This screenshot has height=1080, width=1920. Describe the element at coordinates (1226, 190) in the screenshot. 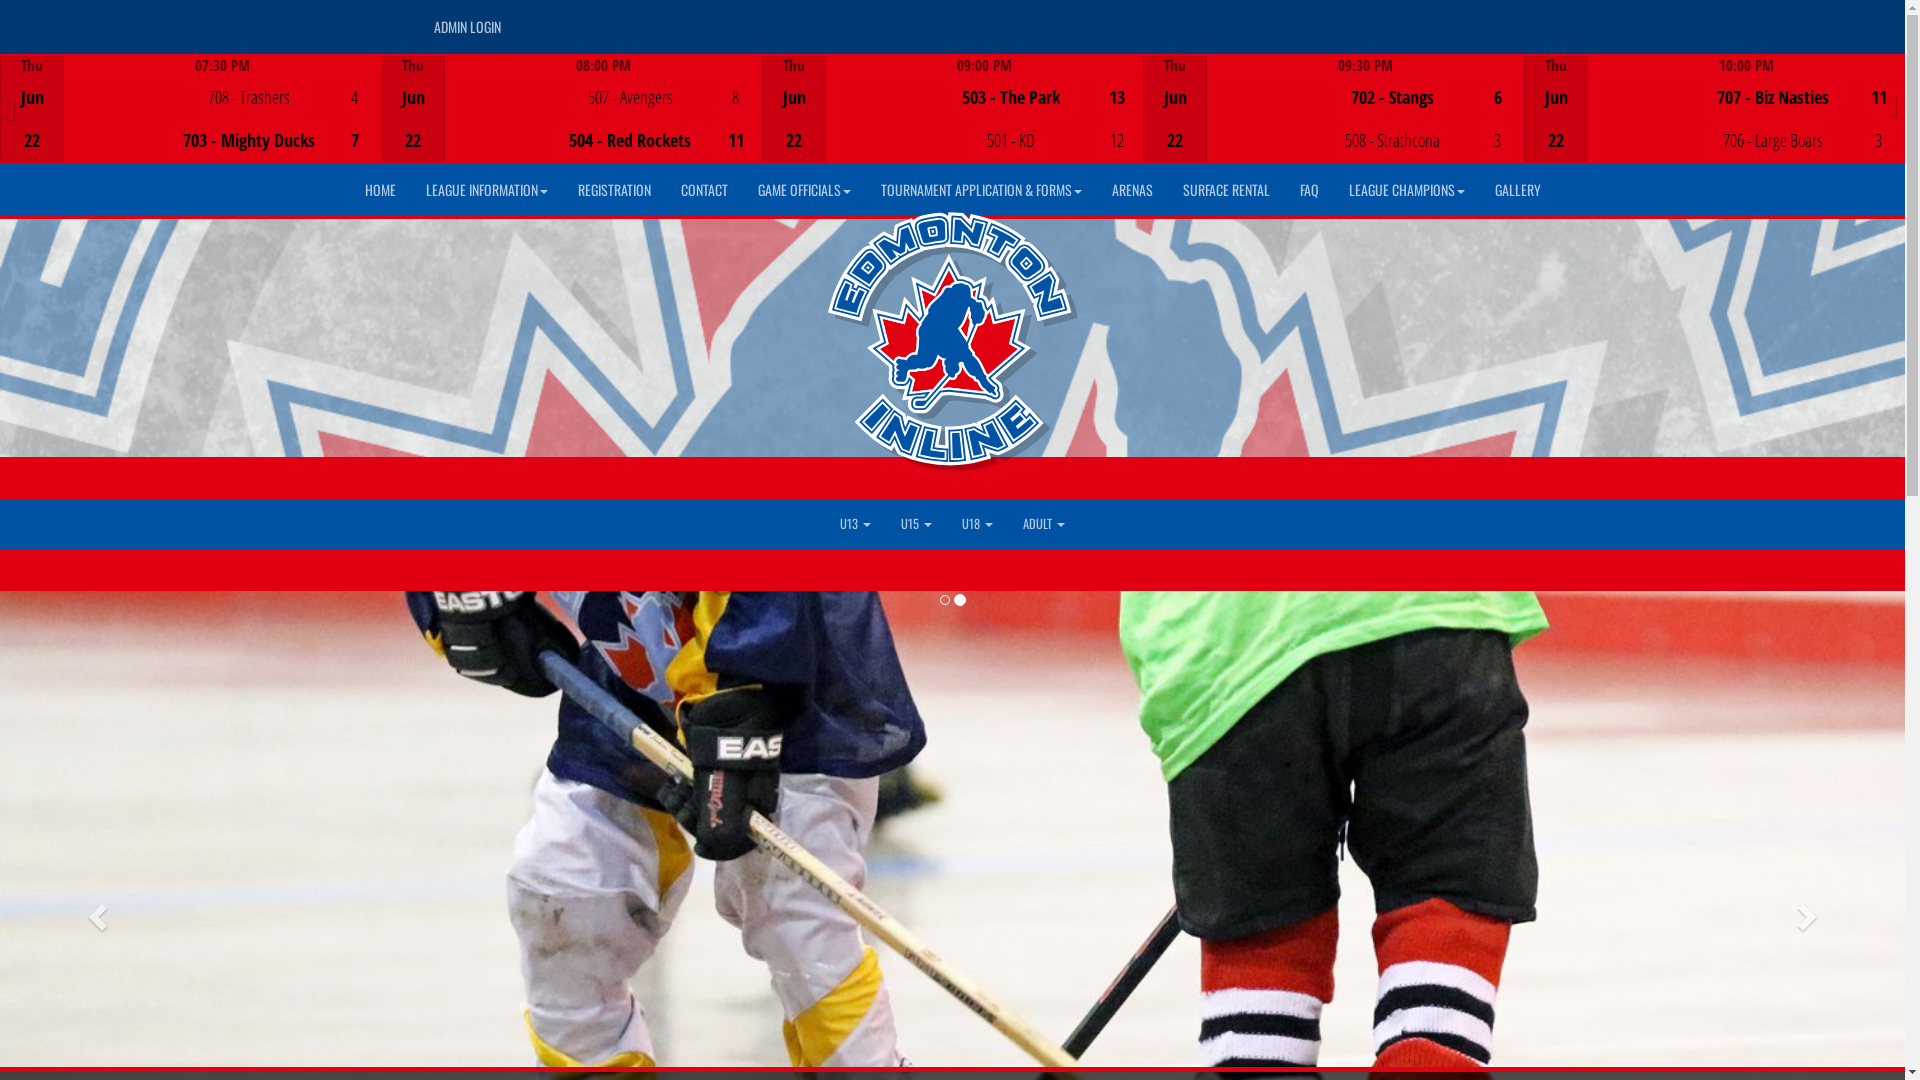

I see `SURFACE RENTAL` at that location.